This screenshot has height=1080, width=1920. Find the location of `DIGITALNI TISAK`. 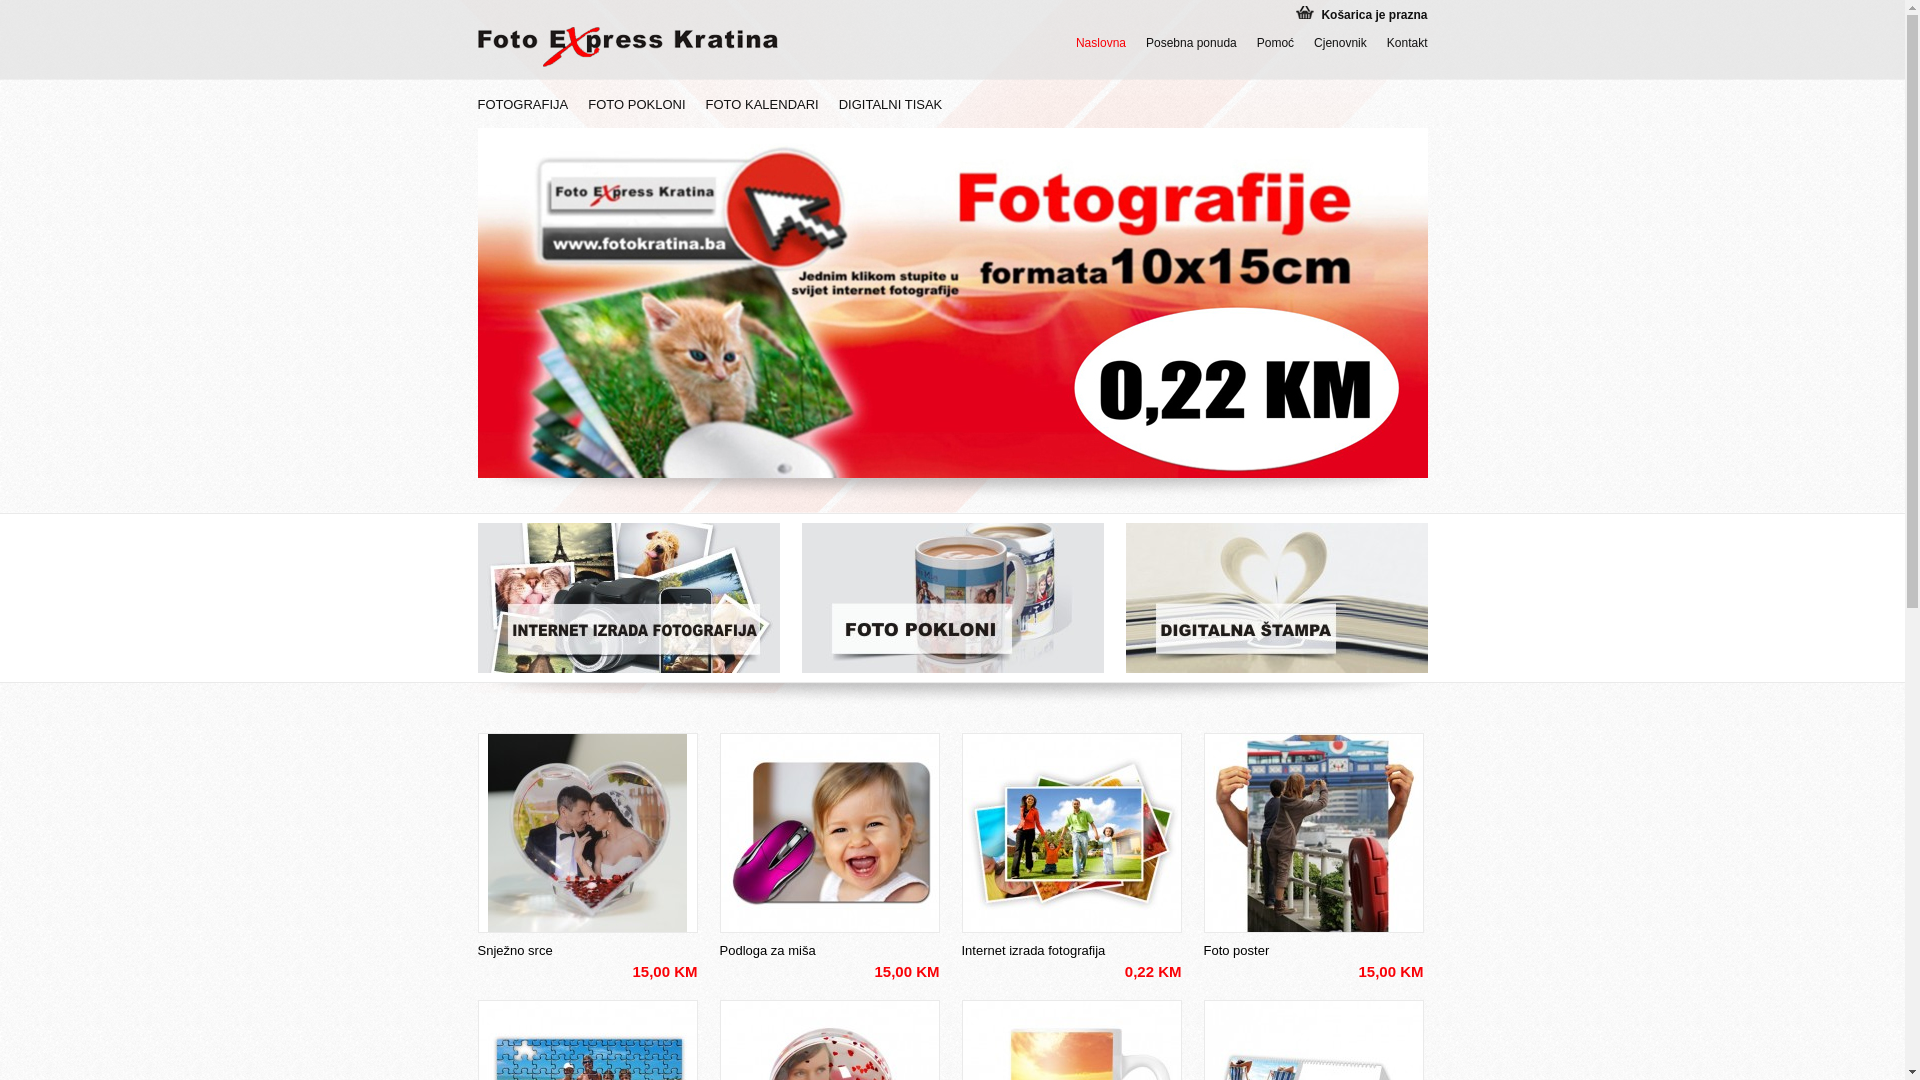

DIGITALNI TISAK is located at coordinates (891, 107).